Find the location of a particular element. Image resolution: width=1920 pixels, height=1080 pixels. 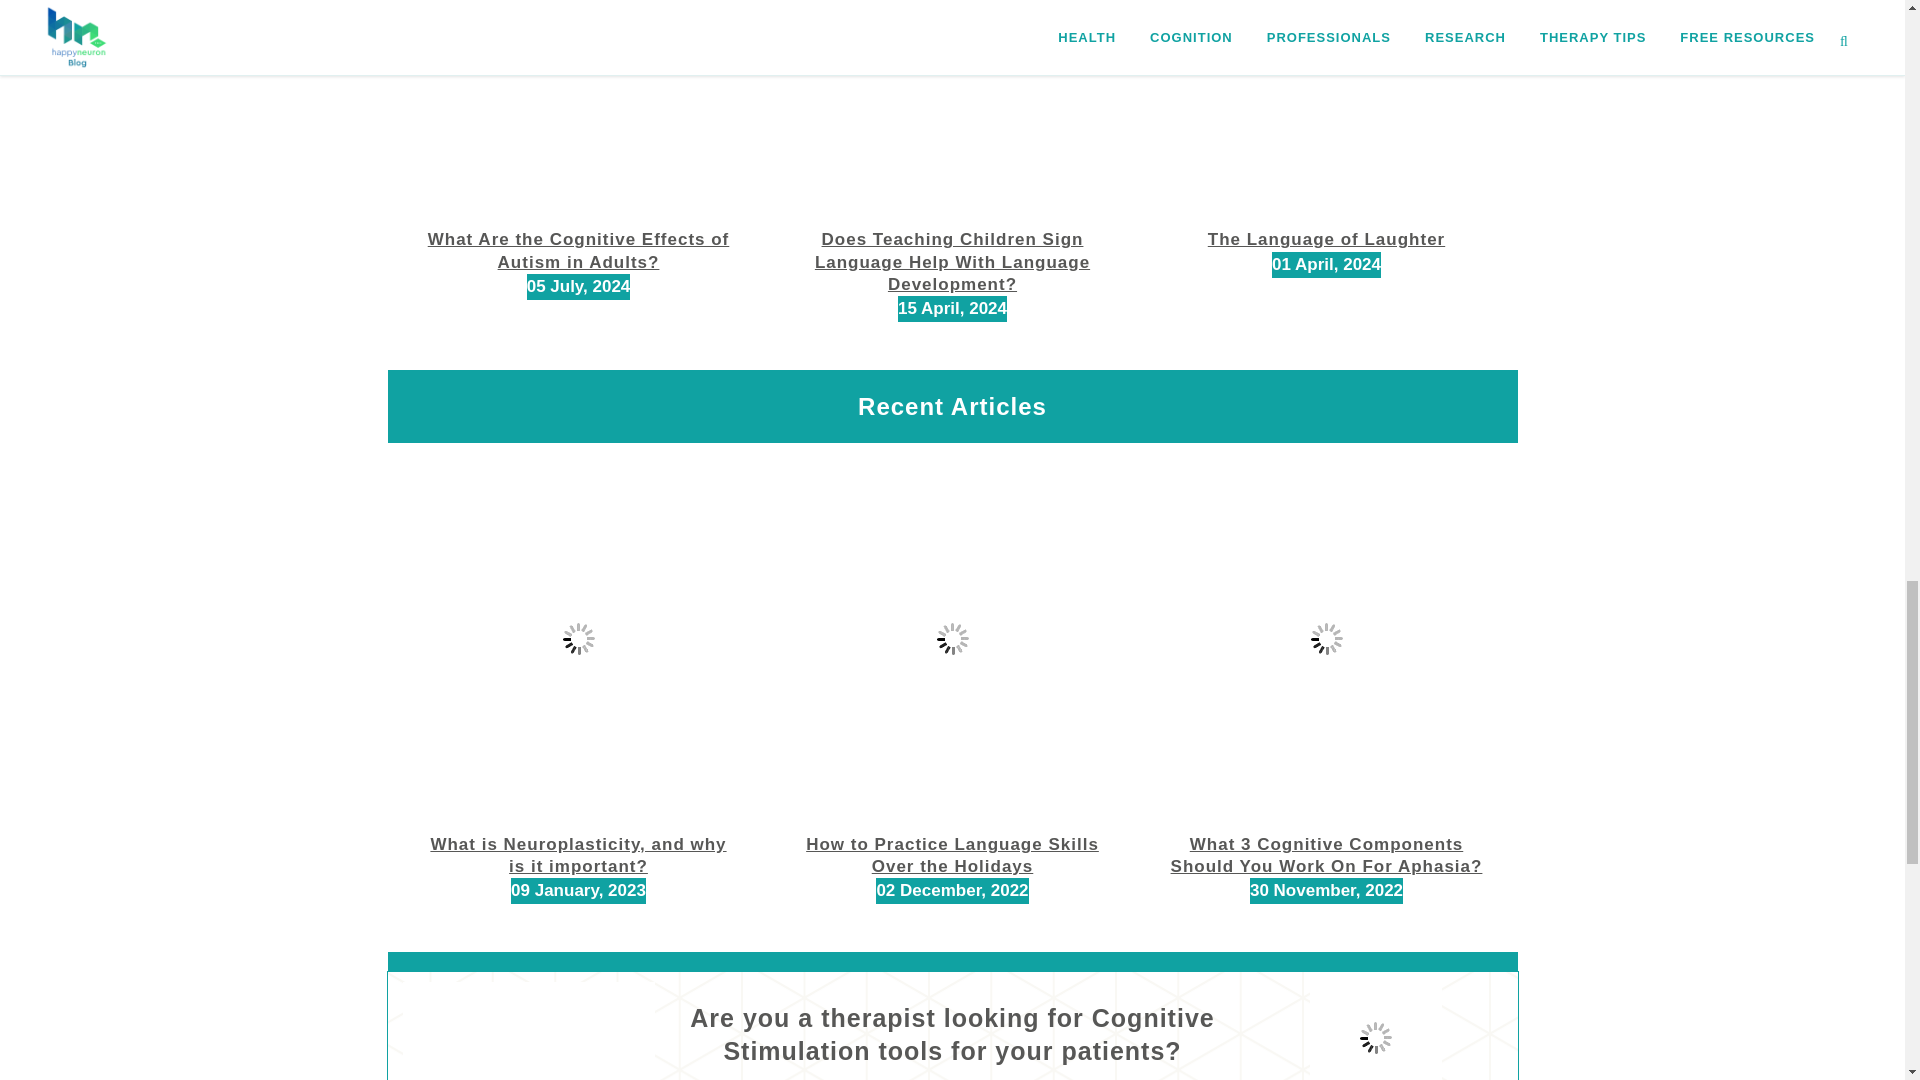

What Are the Cognitive Effects of Autism in Adults? is located at coordinates (578, 250).